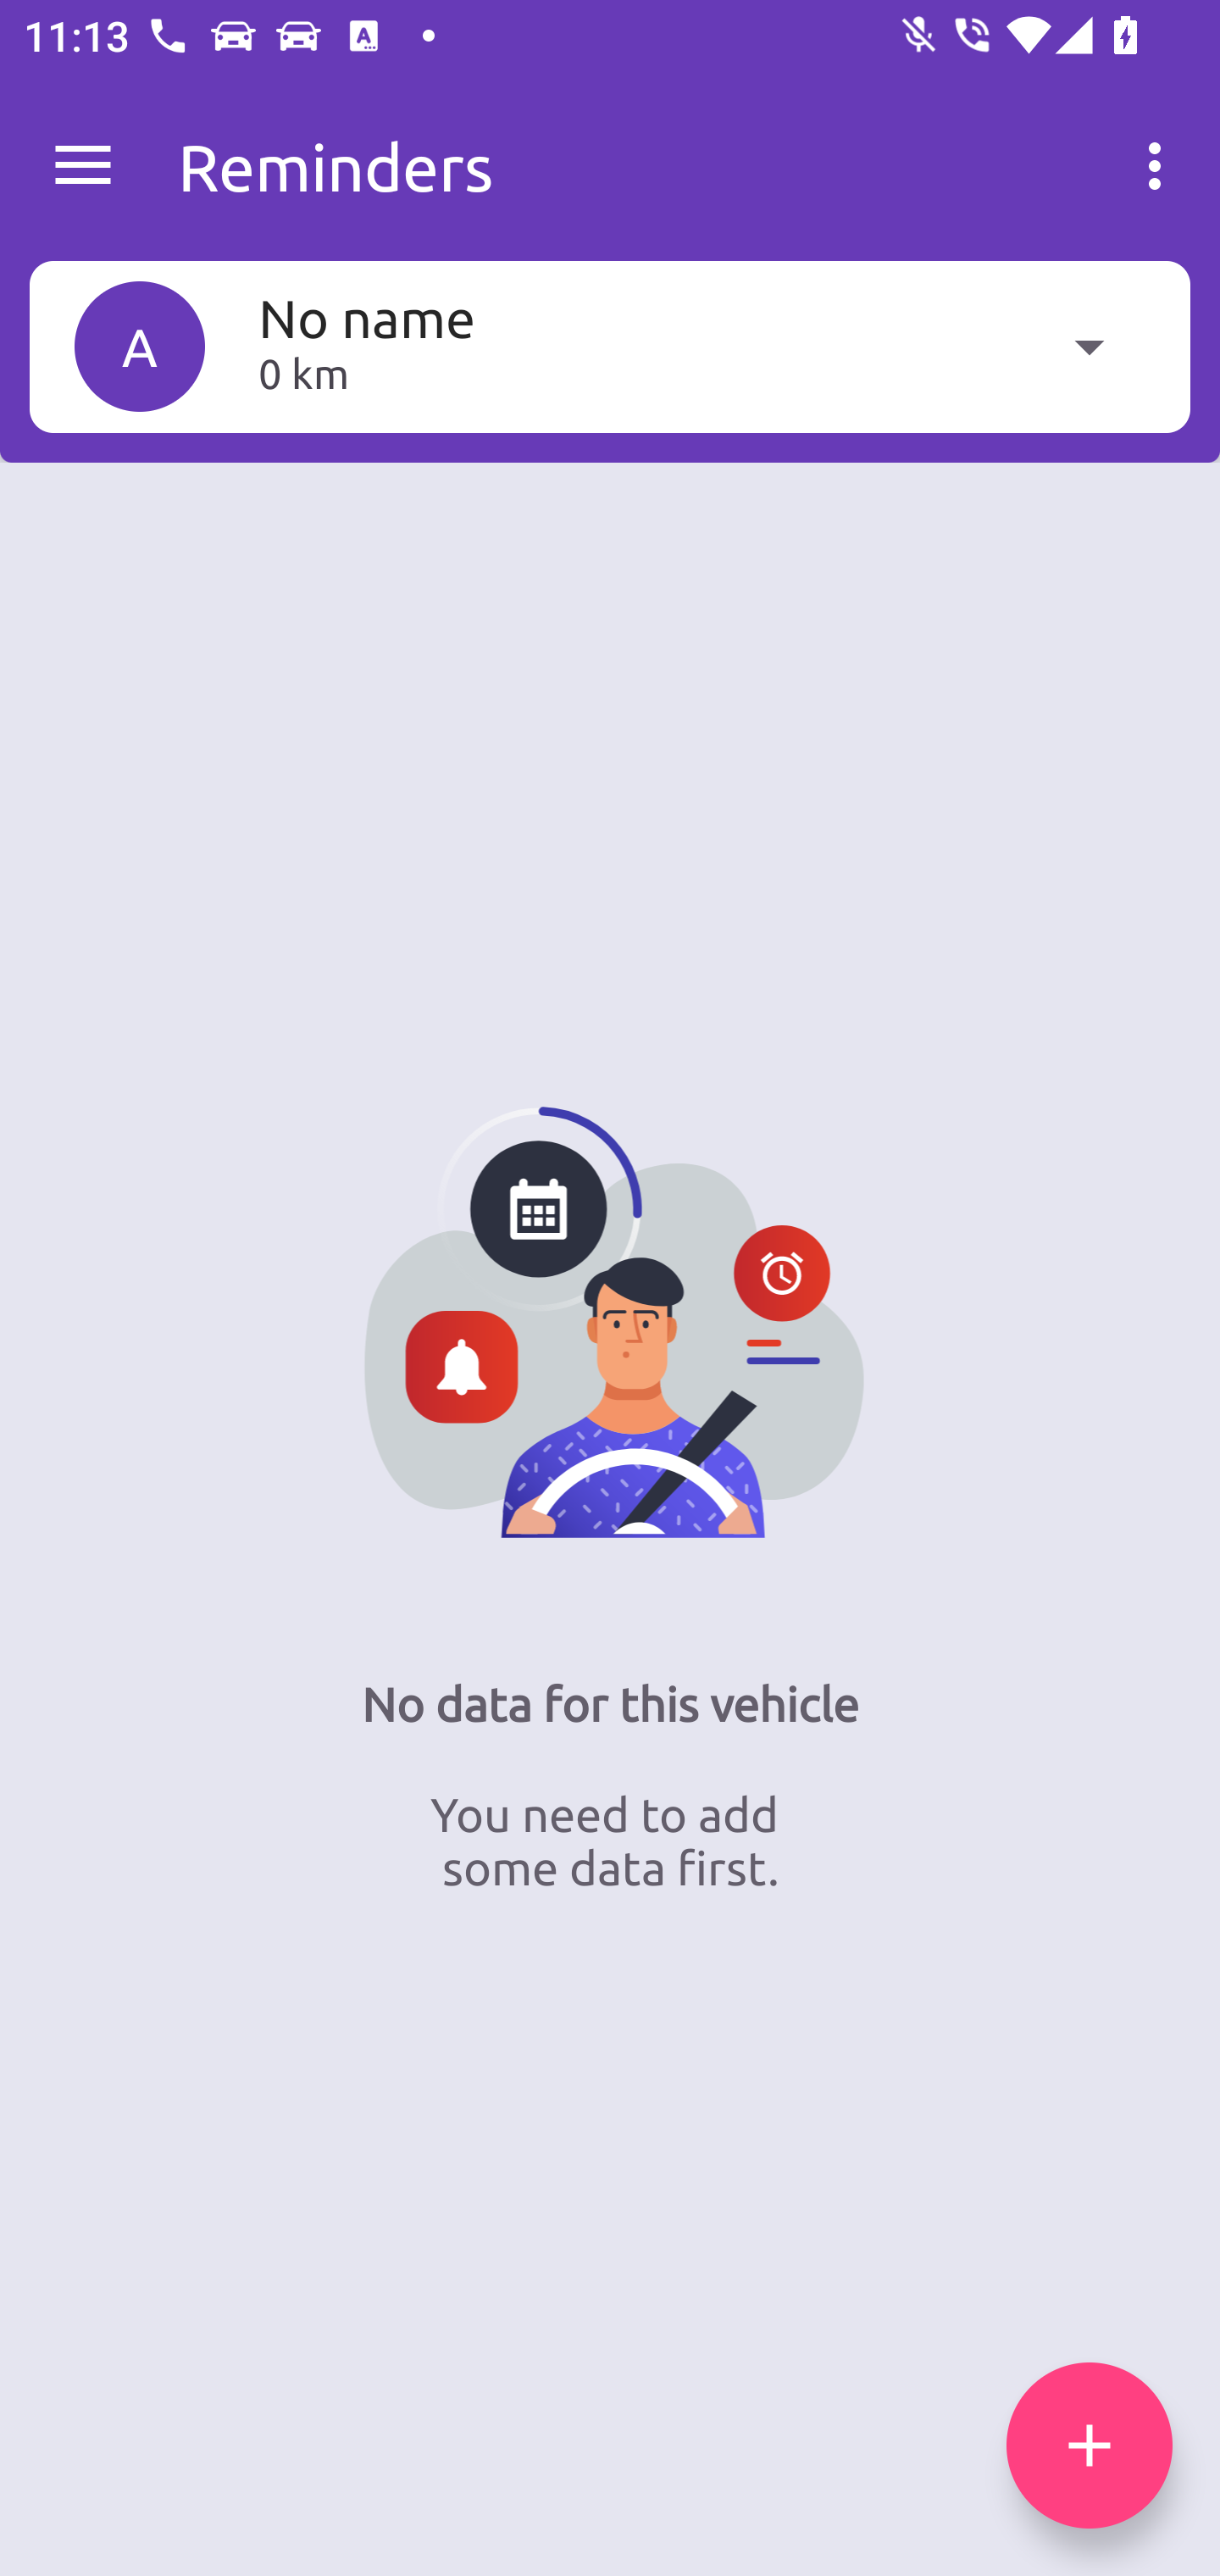  Describe the element at coordinates (1161, 166) in the screenshot. I see `More options` at that location.